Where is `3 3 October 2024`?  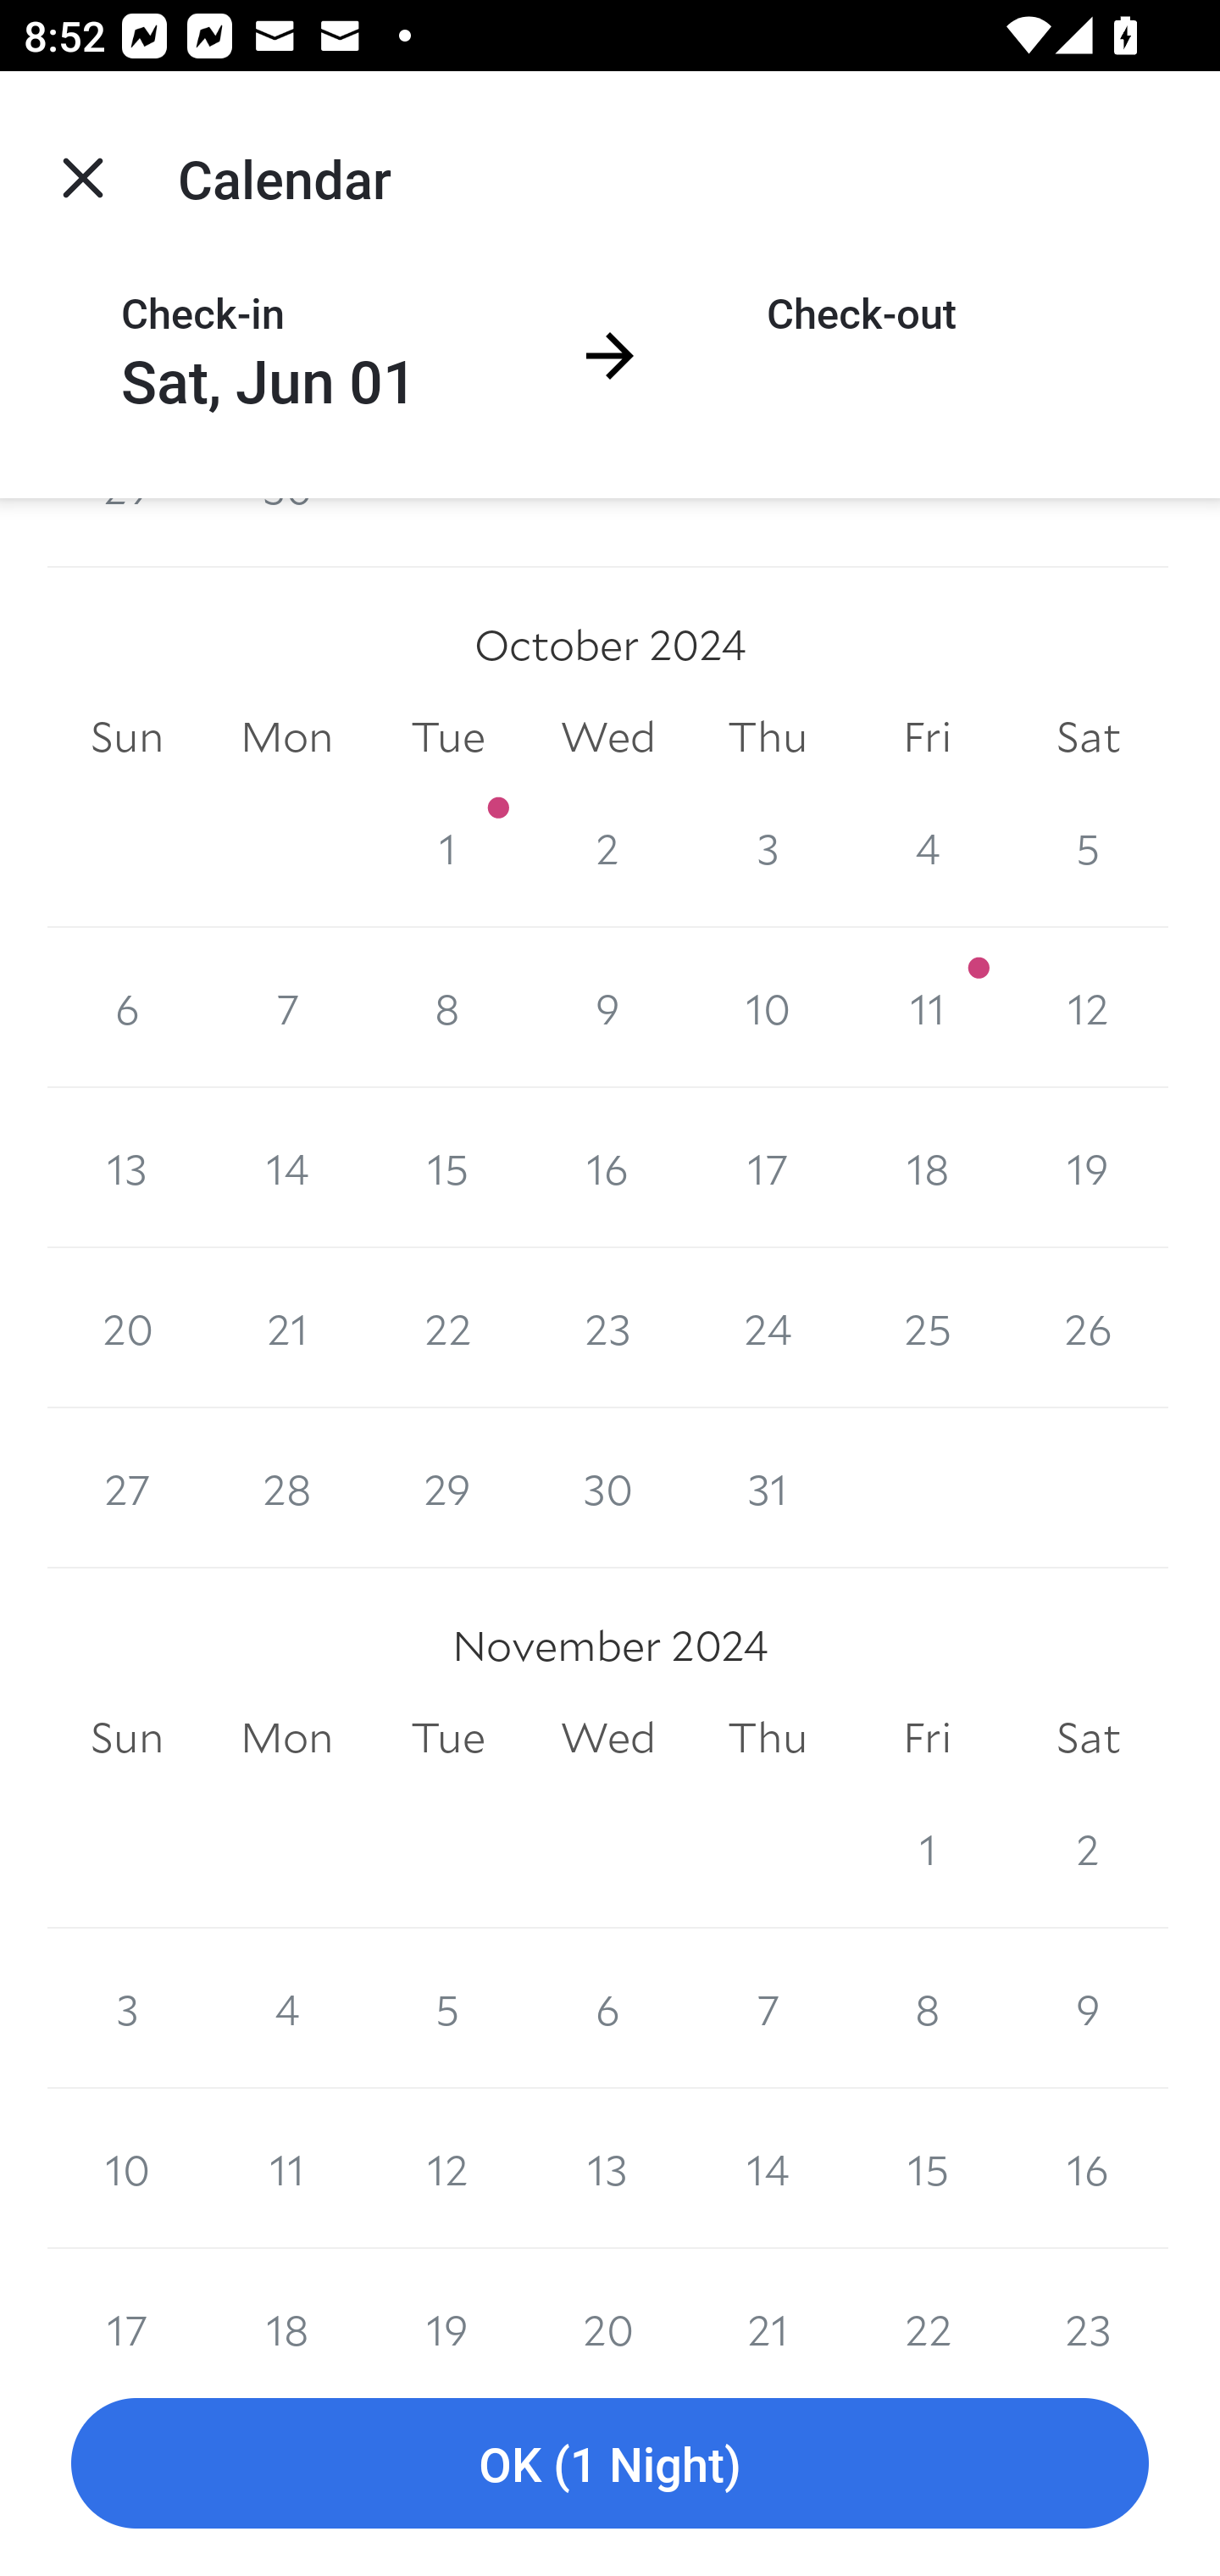 3 3 October 2024 is located at coordinates (768, 847).